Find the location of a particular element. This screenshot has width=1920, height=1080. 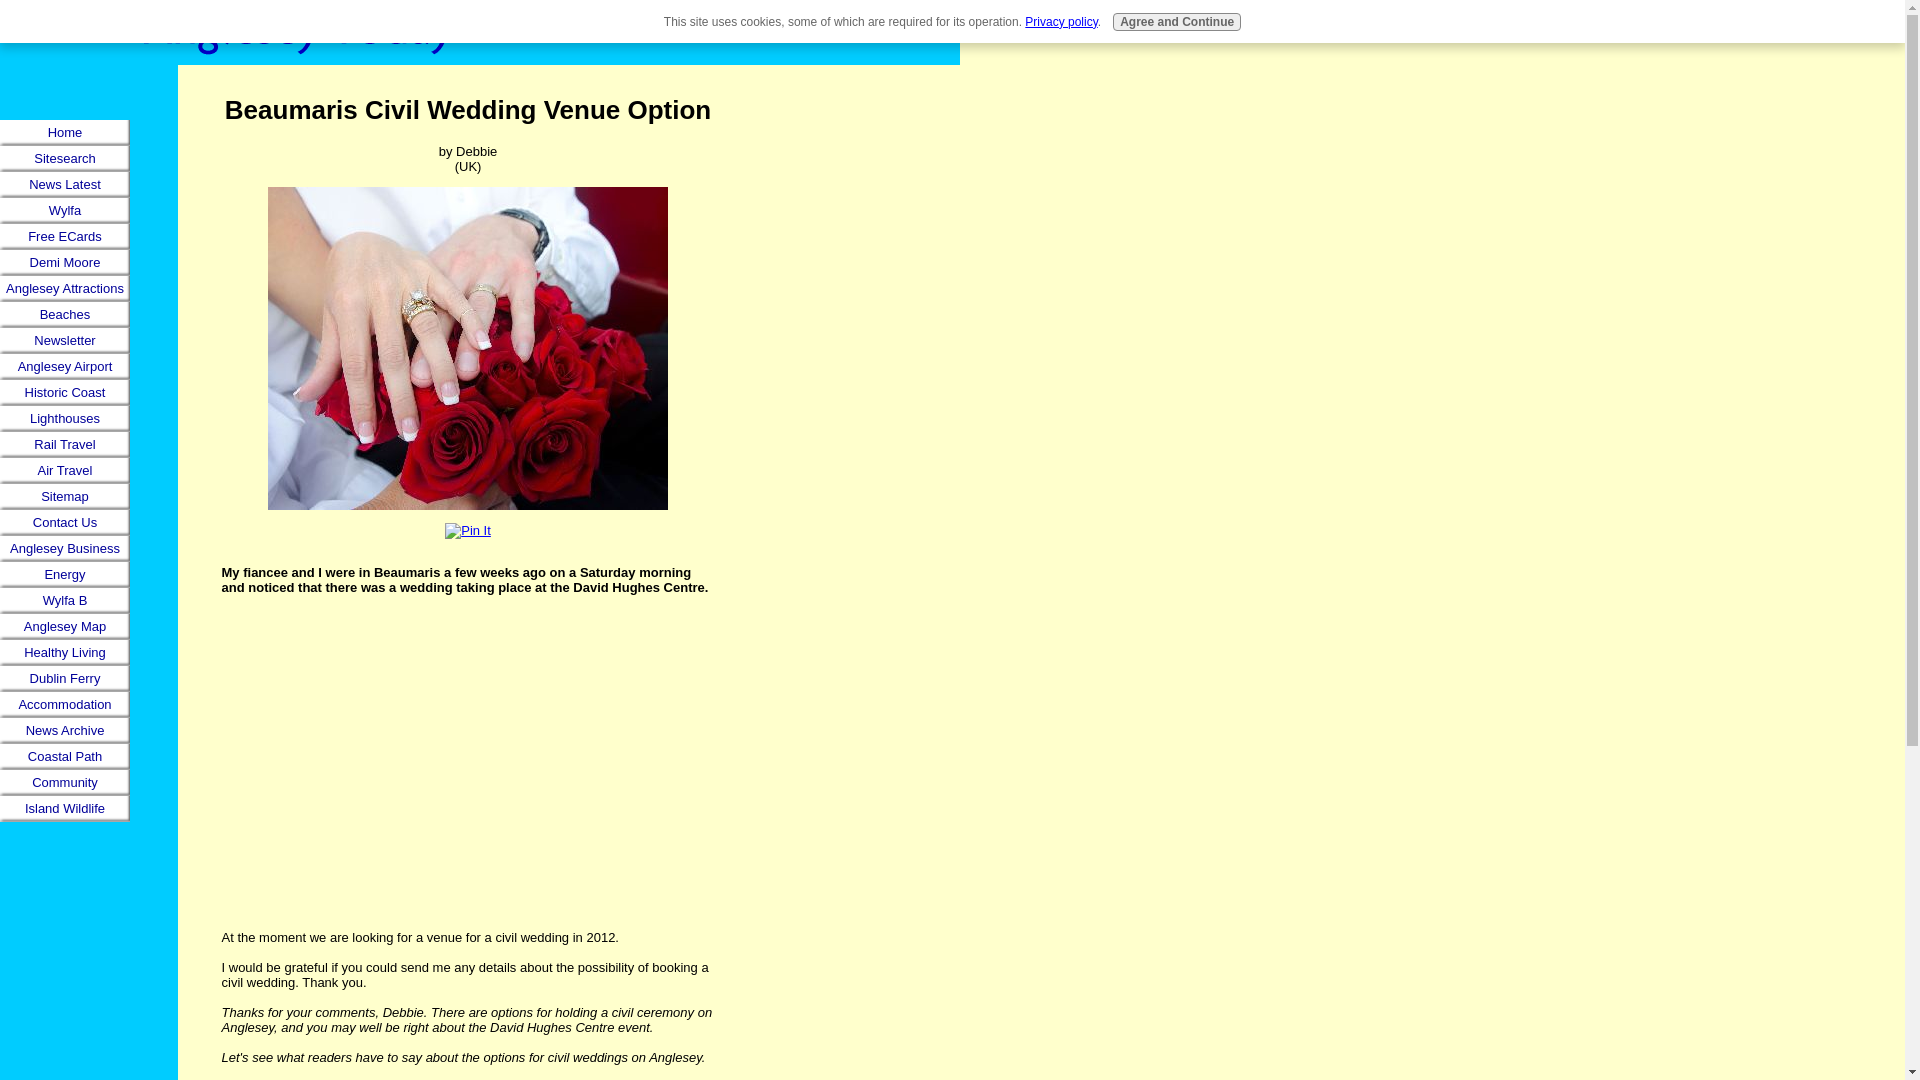

Wylfa is located at coordinates (65, 210).